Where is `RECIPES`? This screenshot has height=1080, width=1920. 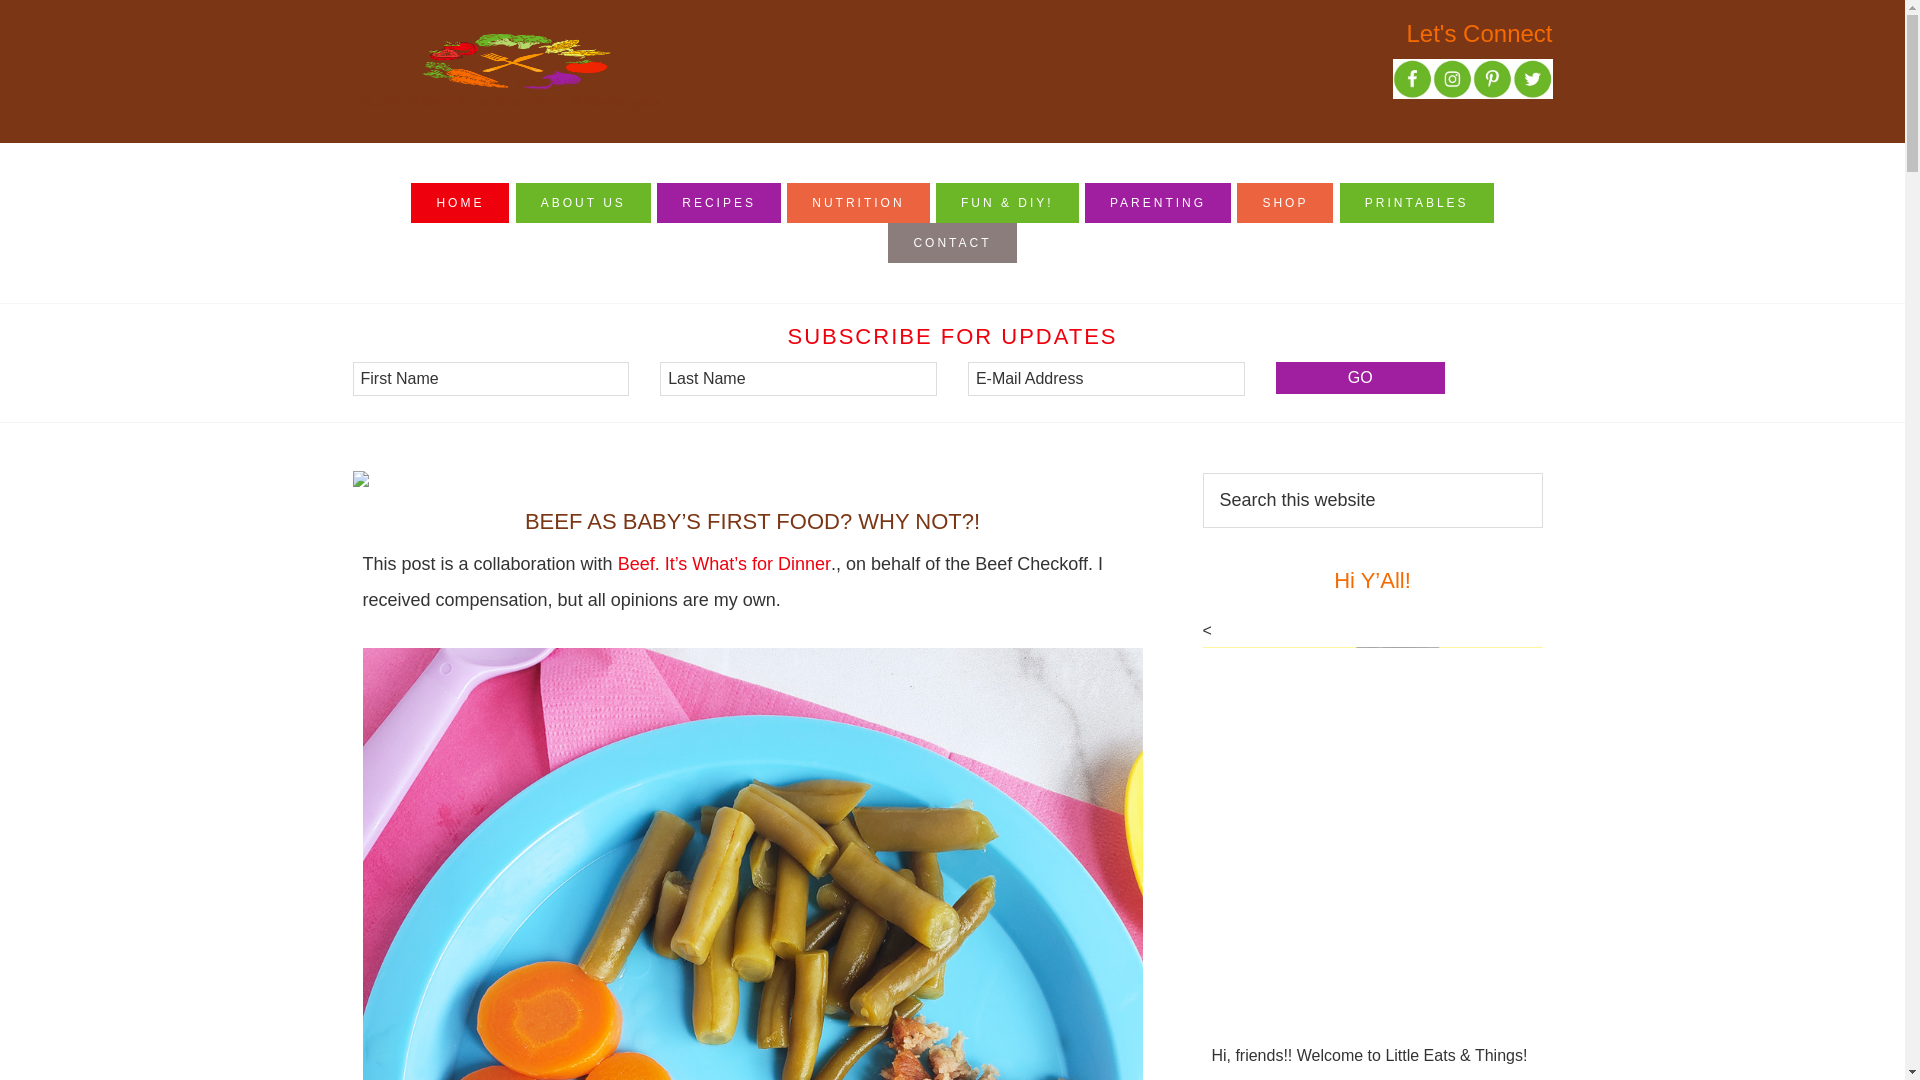
RECIPES is located at coordinates (718, 202).